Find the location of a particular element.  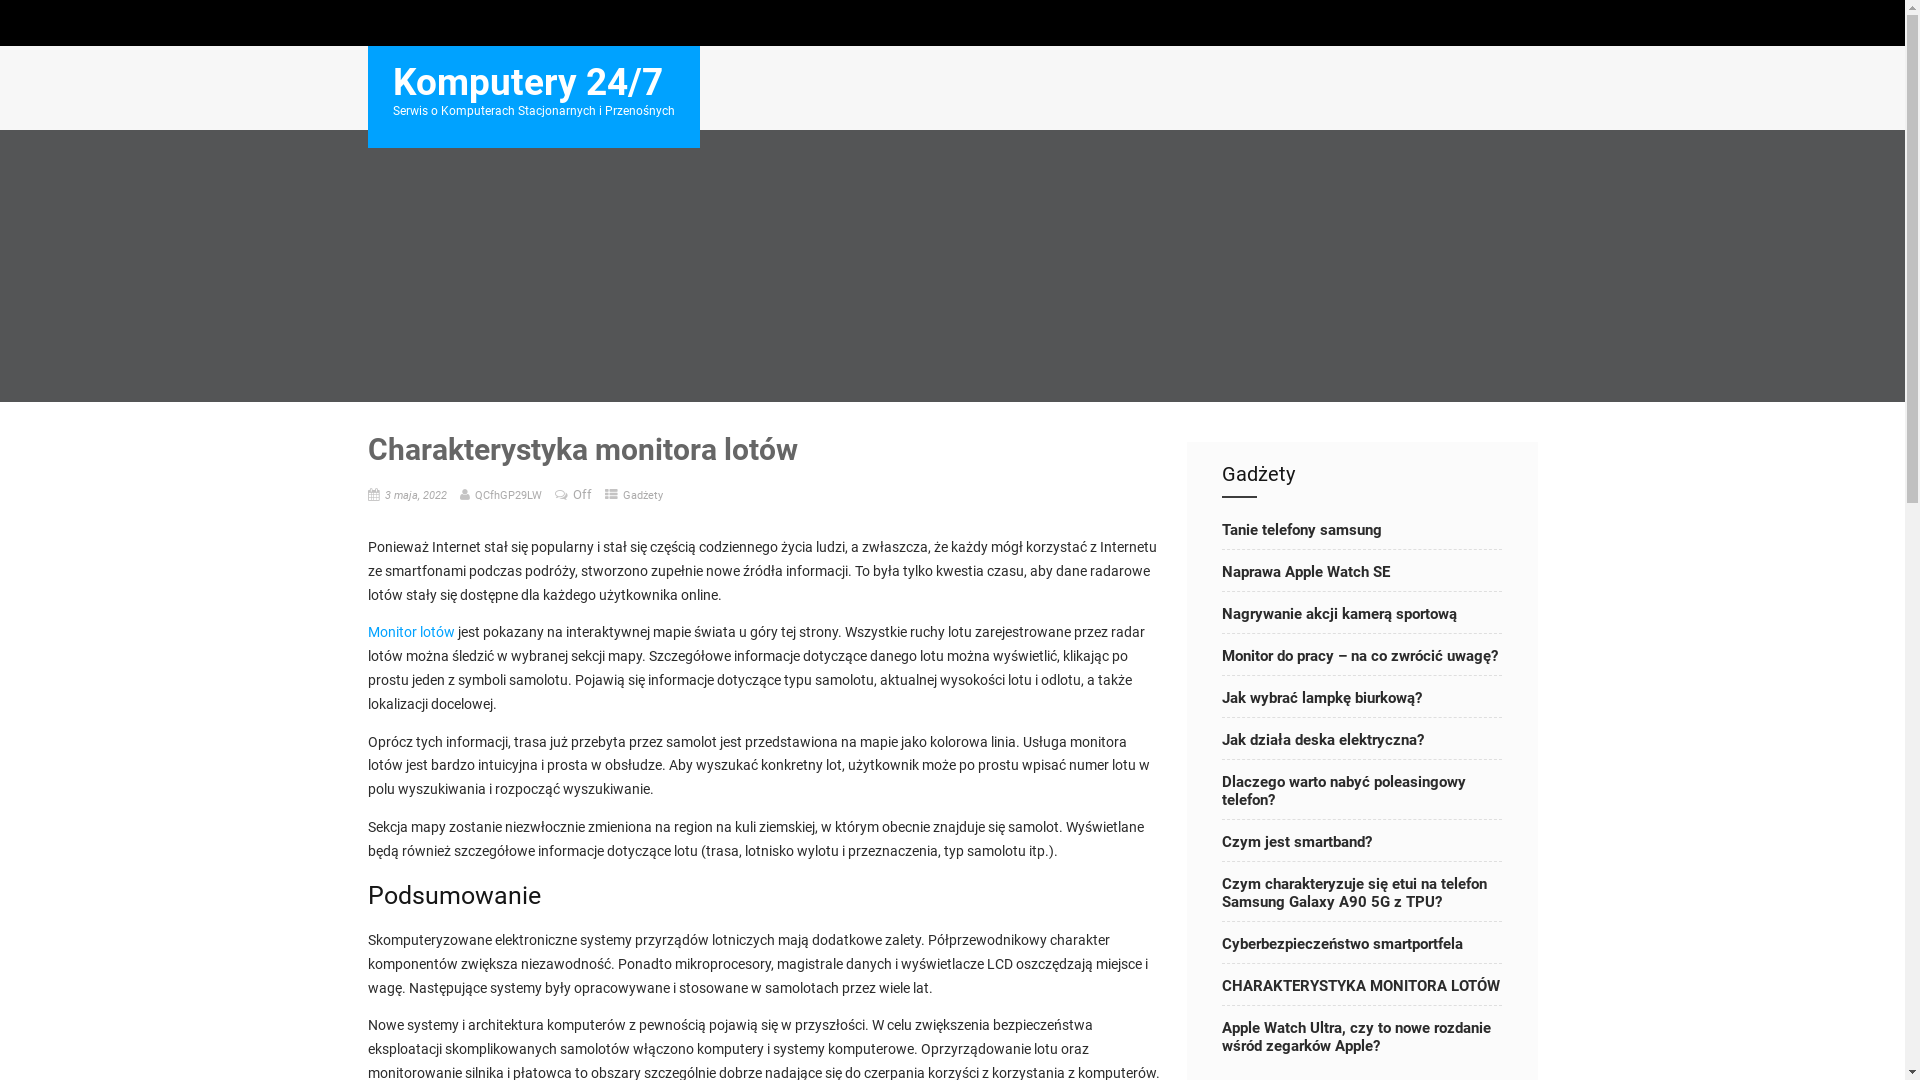

3 maja, 2022 is located at coordinates (415, 495).